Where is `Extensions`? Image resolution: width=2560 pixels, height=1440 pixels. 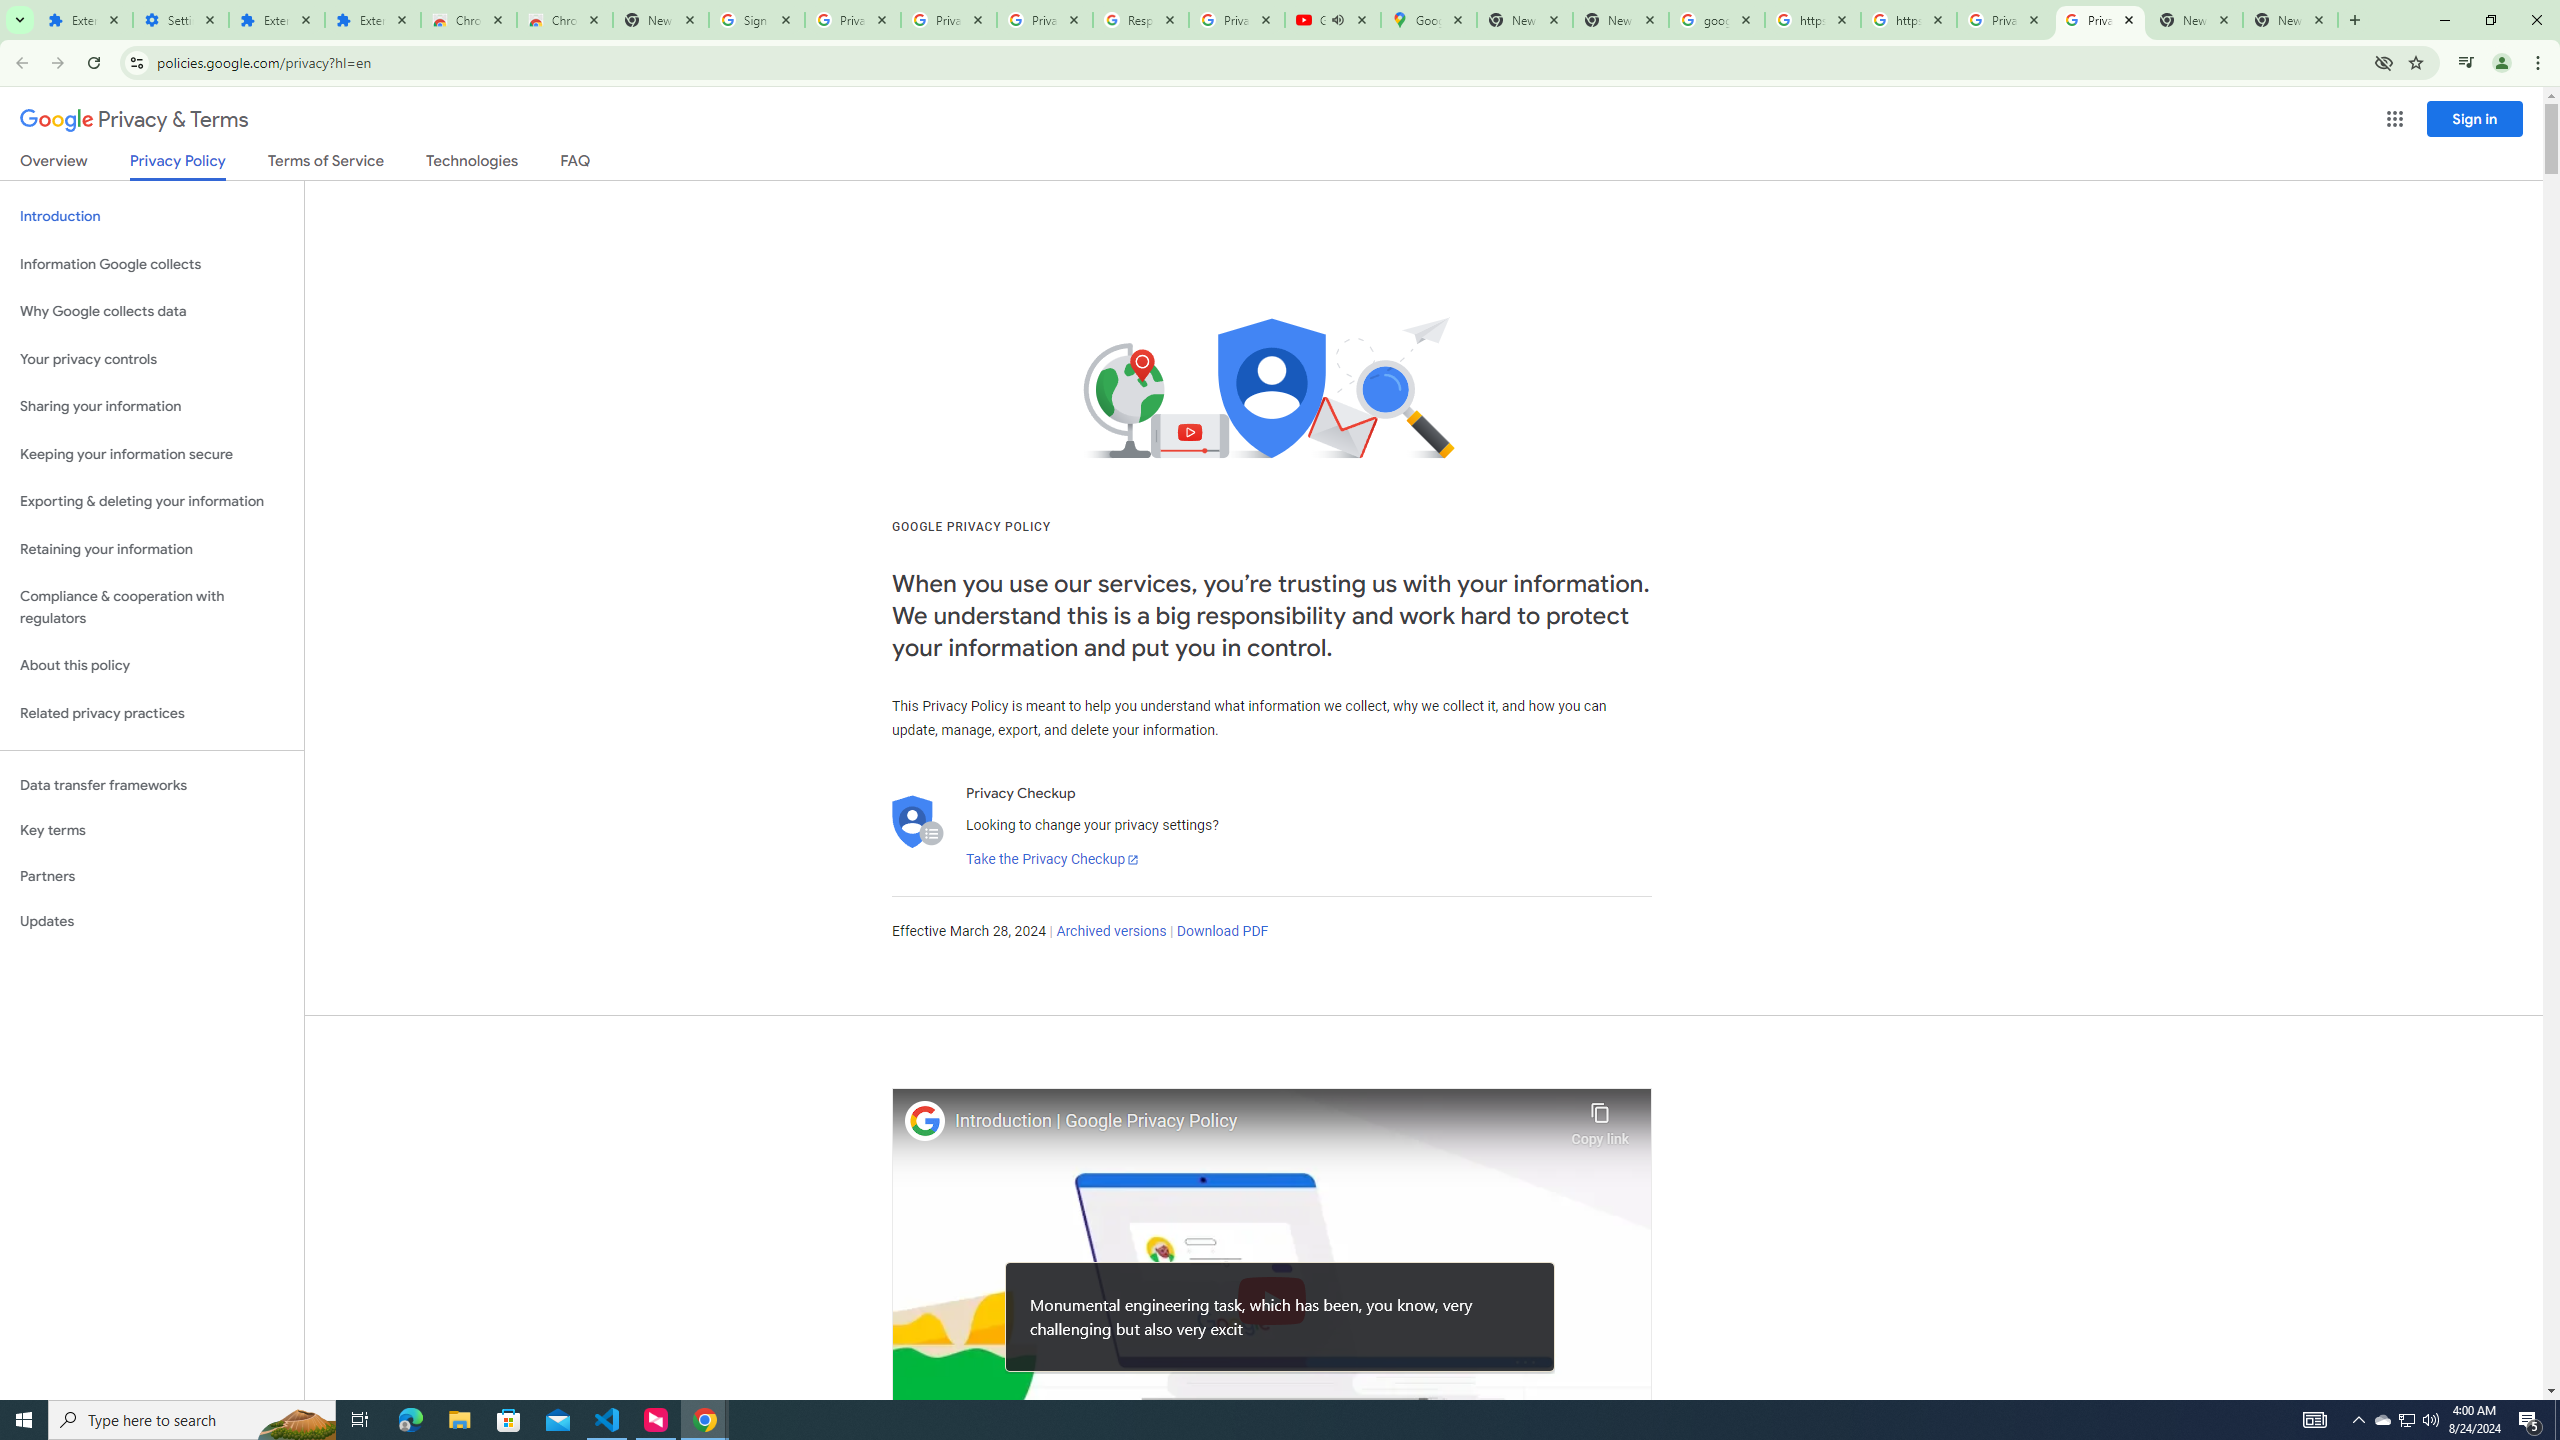 Extensions is located at coordinates (276, 20).